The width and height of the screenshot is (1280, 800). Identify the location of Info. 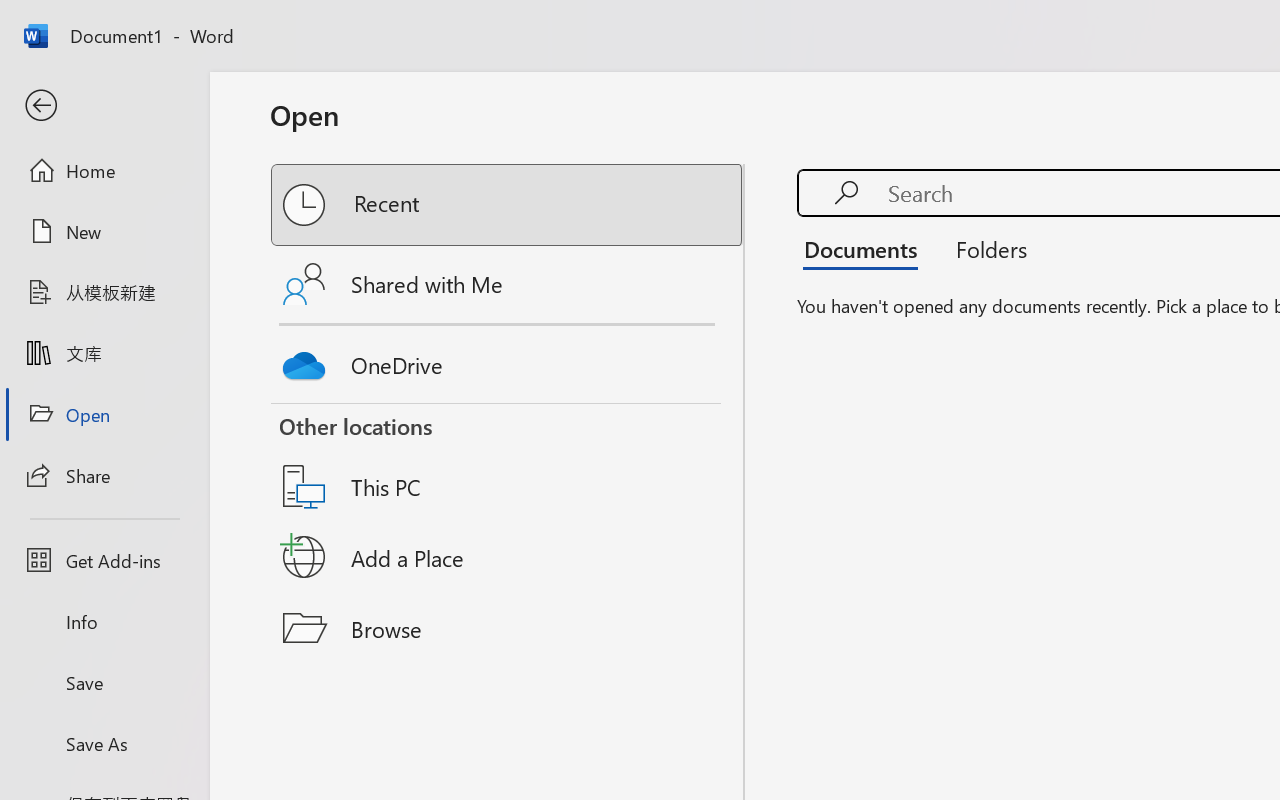
(104, 622).